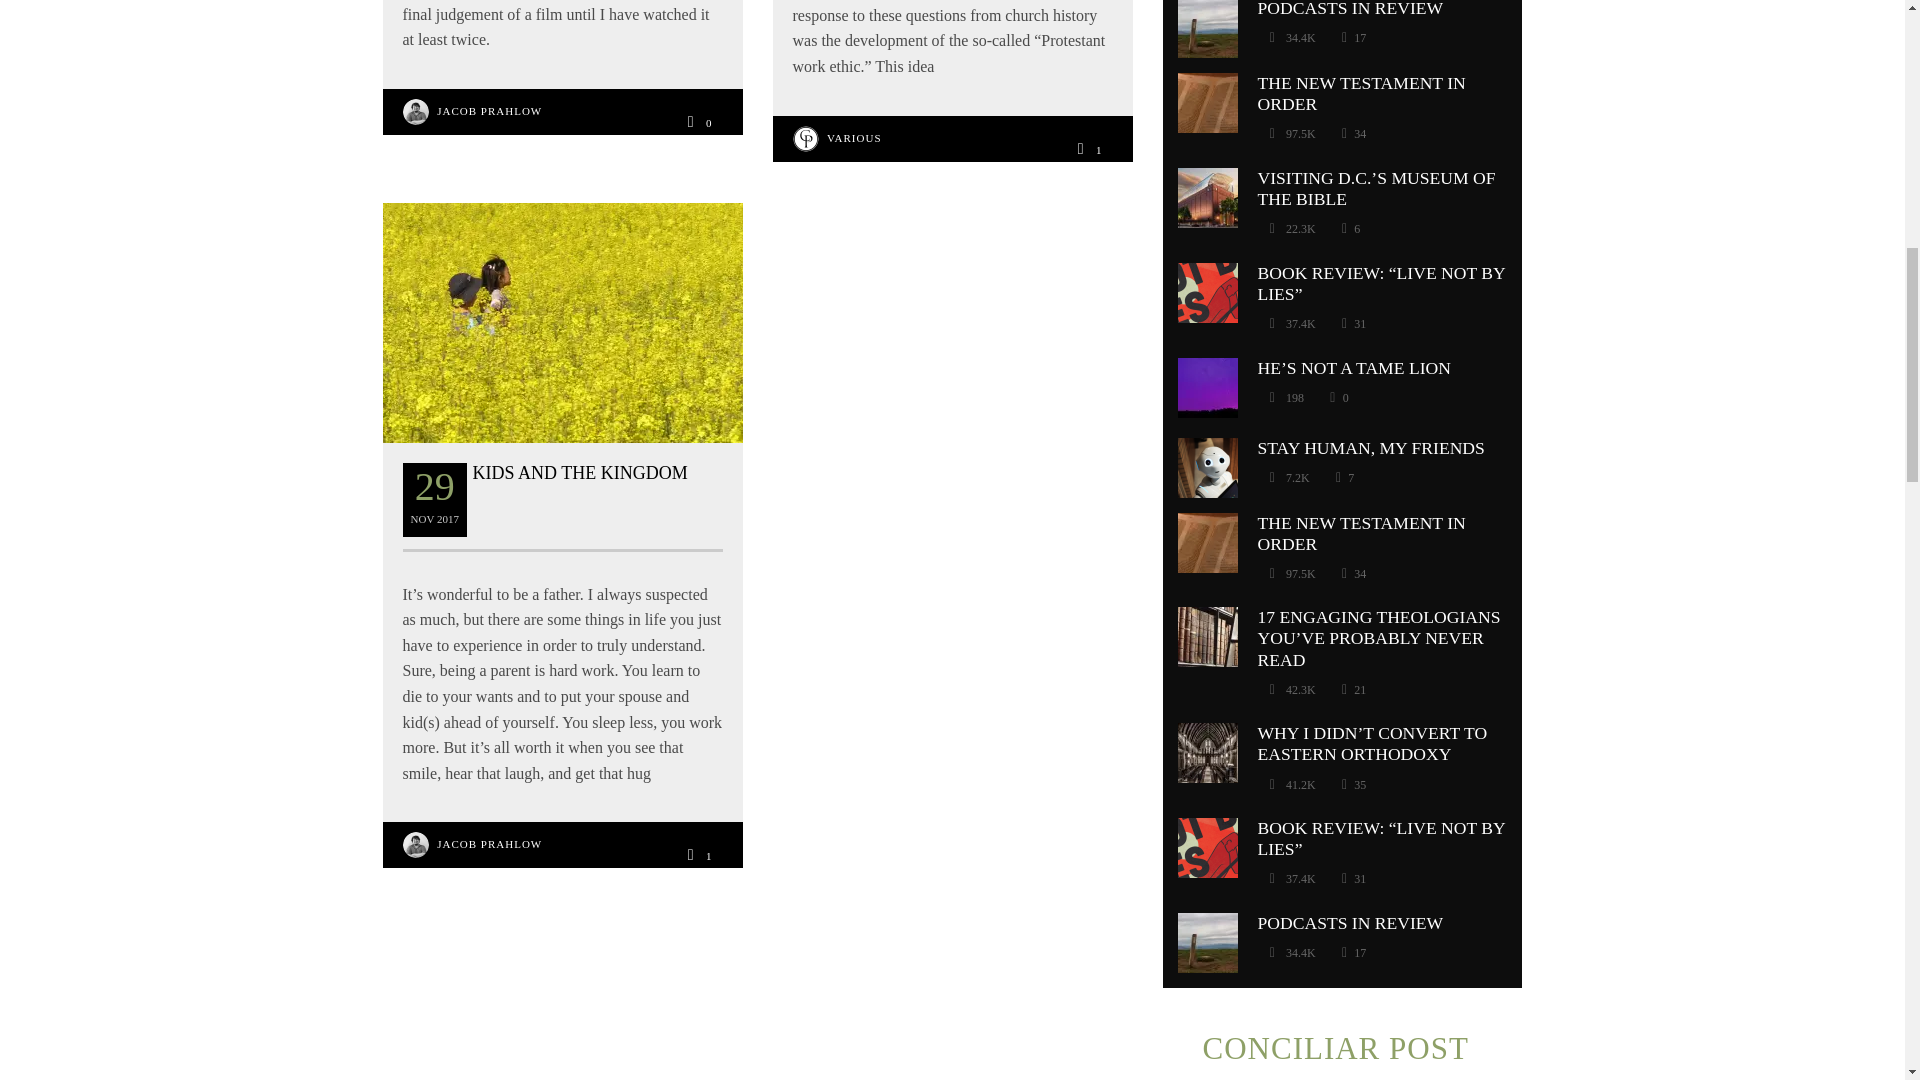 Image resolution: width=1920 pixels, height=1080 pixels. What do you see at coordinates (854, 137) in the screenshot?
I see `View all posts by Various` at bounding box center [854, 137].